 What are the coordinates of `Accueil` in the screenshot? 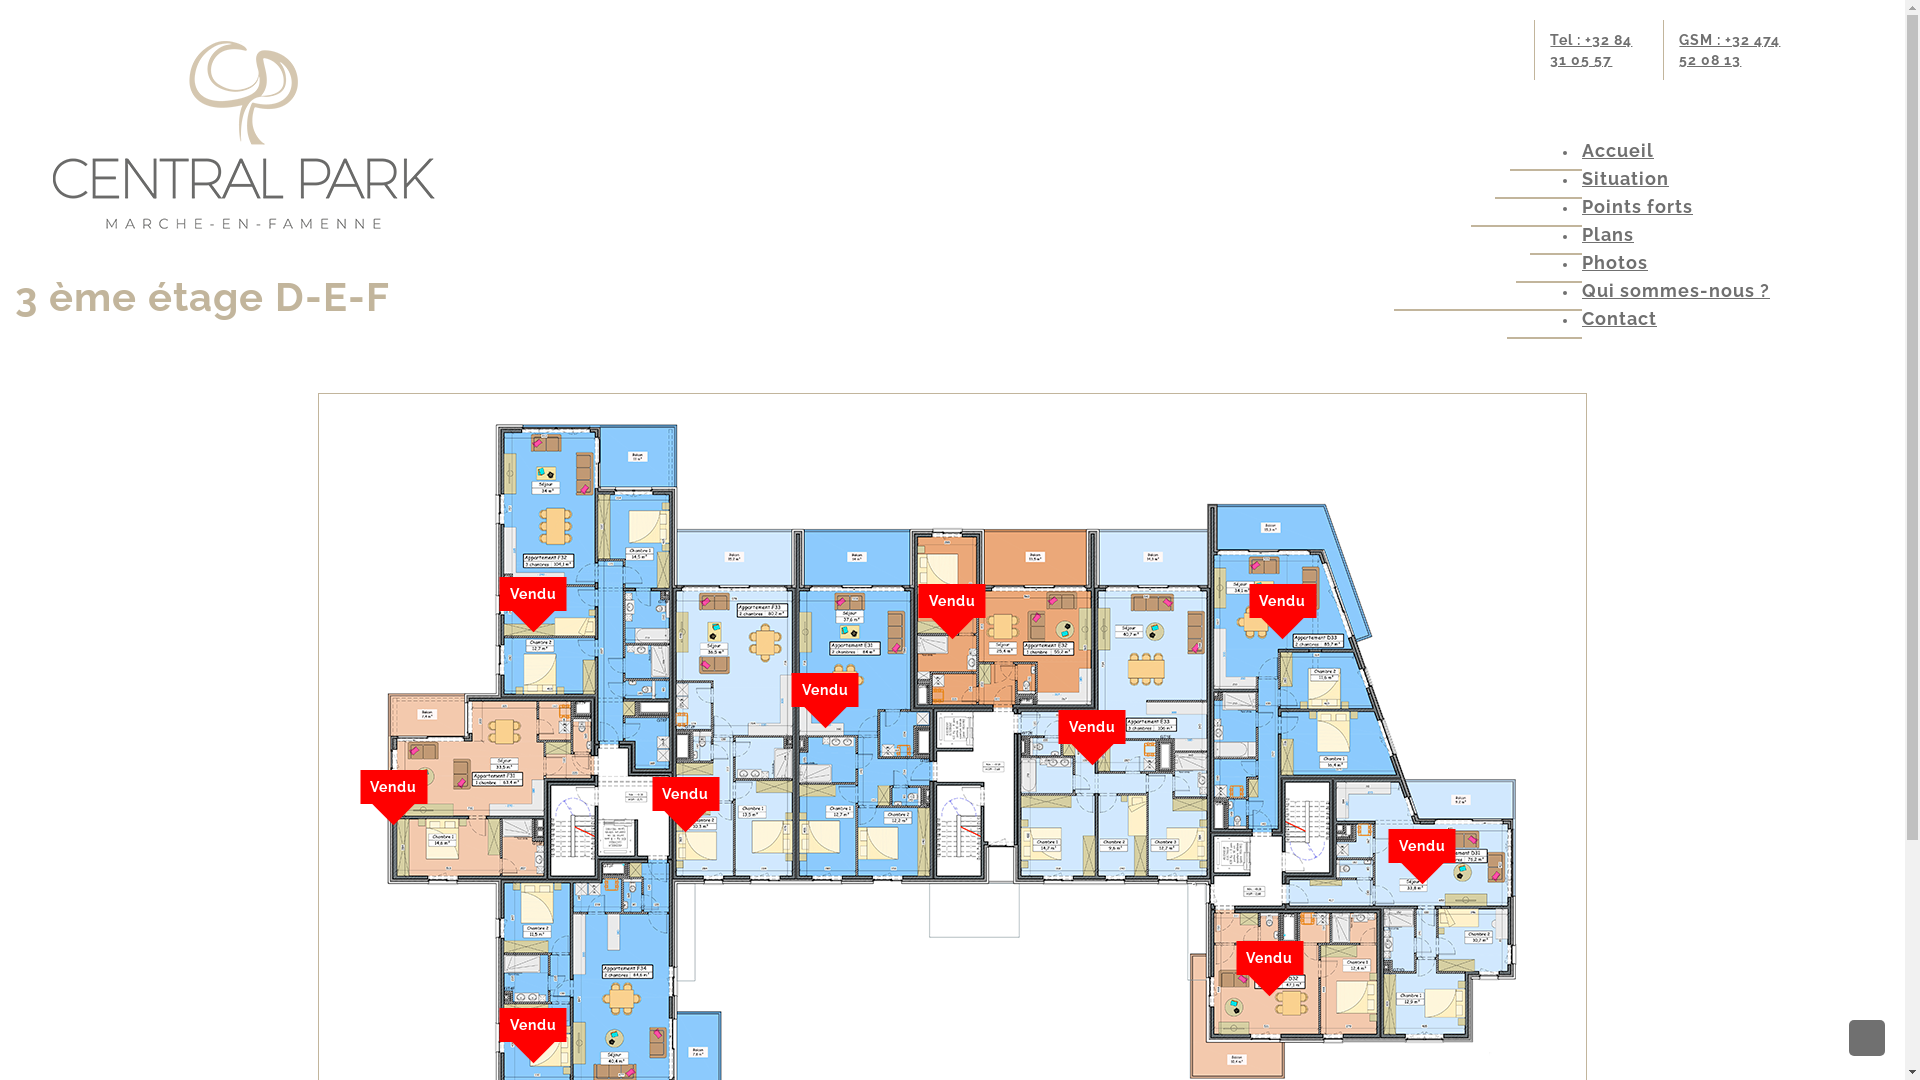 It's located at (1618, 150).